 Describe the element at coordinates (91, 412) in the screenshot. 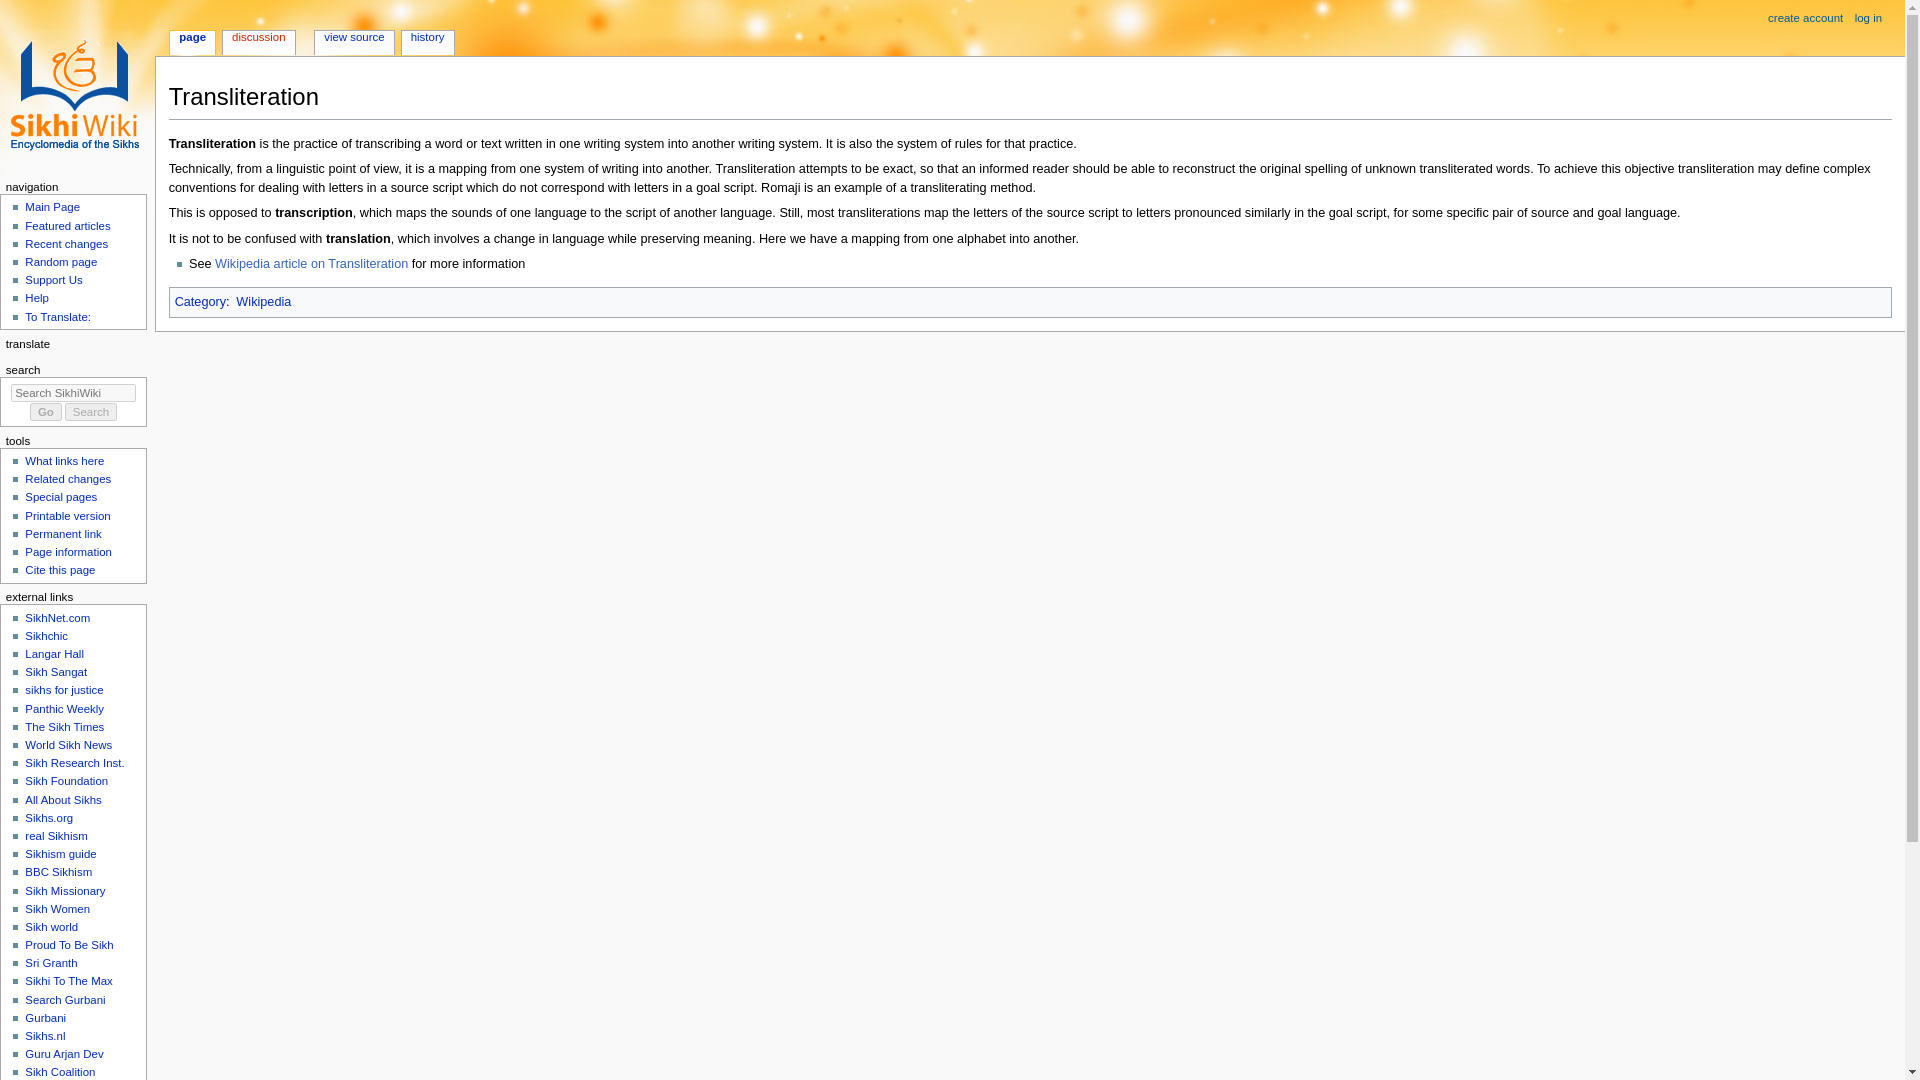

I see `Search` at that location.